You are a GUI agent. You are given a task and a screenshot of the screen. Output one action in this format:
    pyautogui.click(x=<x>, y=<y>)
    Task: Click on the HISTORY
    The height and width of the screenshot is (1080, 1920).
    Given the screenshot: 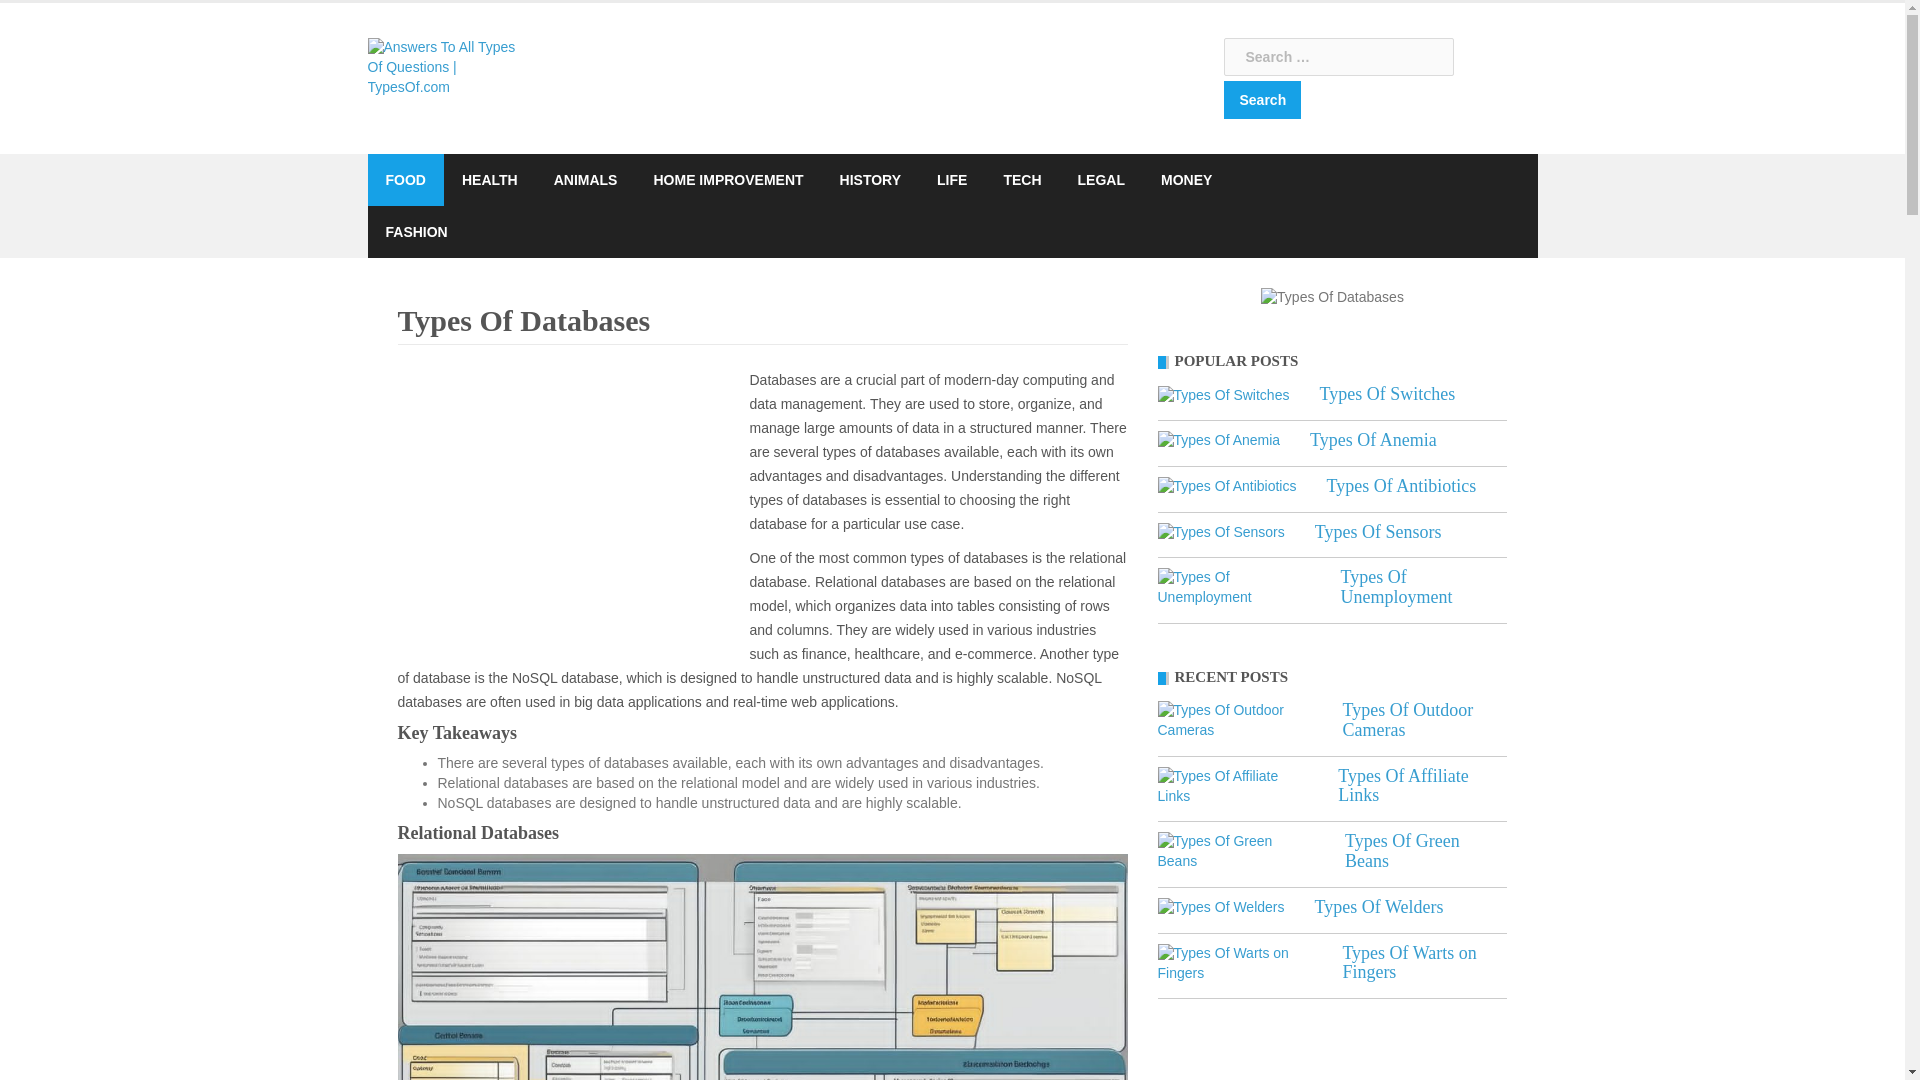 What is the action you would take?
    pyautogui.click(x=870, y=180)
    